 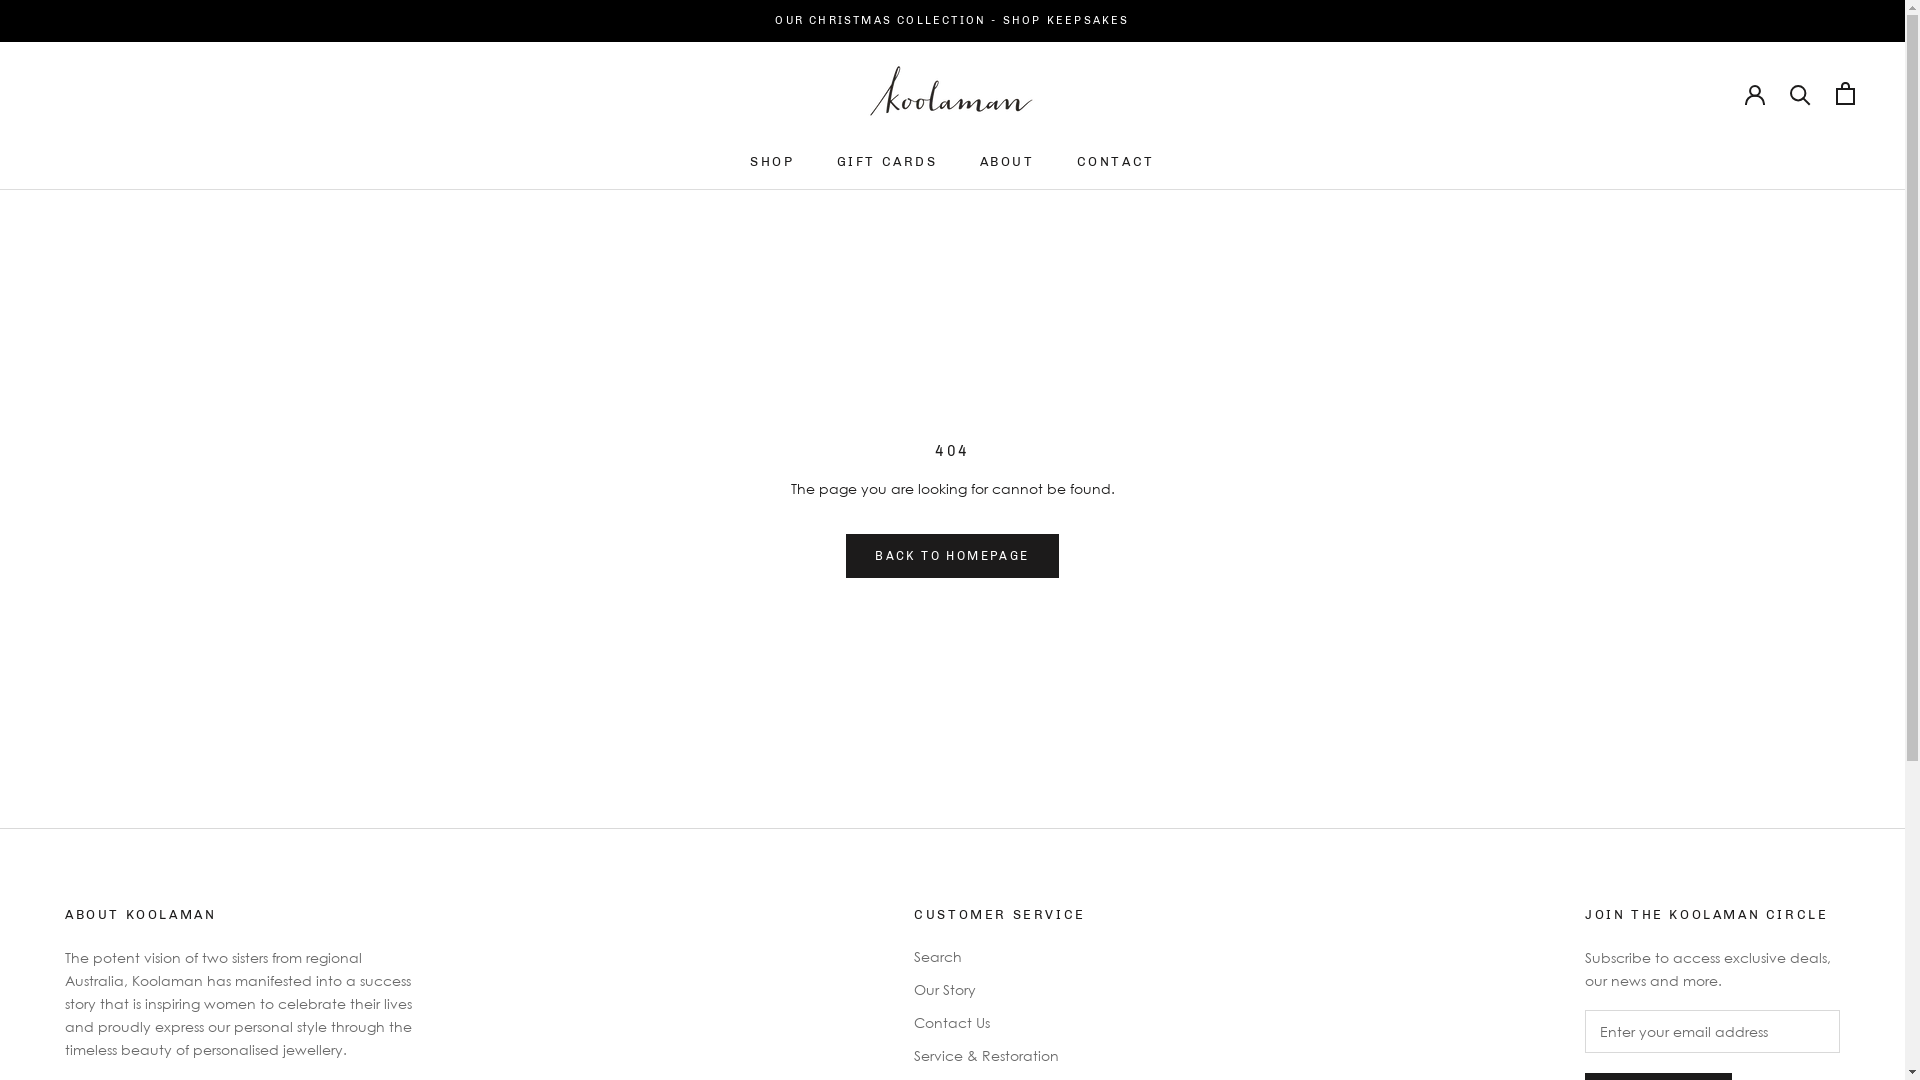 What do you see at coordinates (952, 20) in the screenshot?
I see `OUR CHRISTMAS COLLECTION - SHOP KEEPSAKES` at bounding box center [952, 20].